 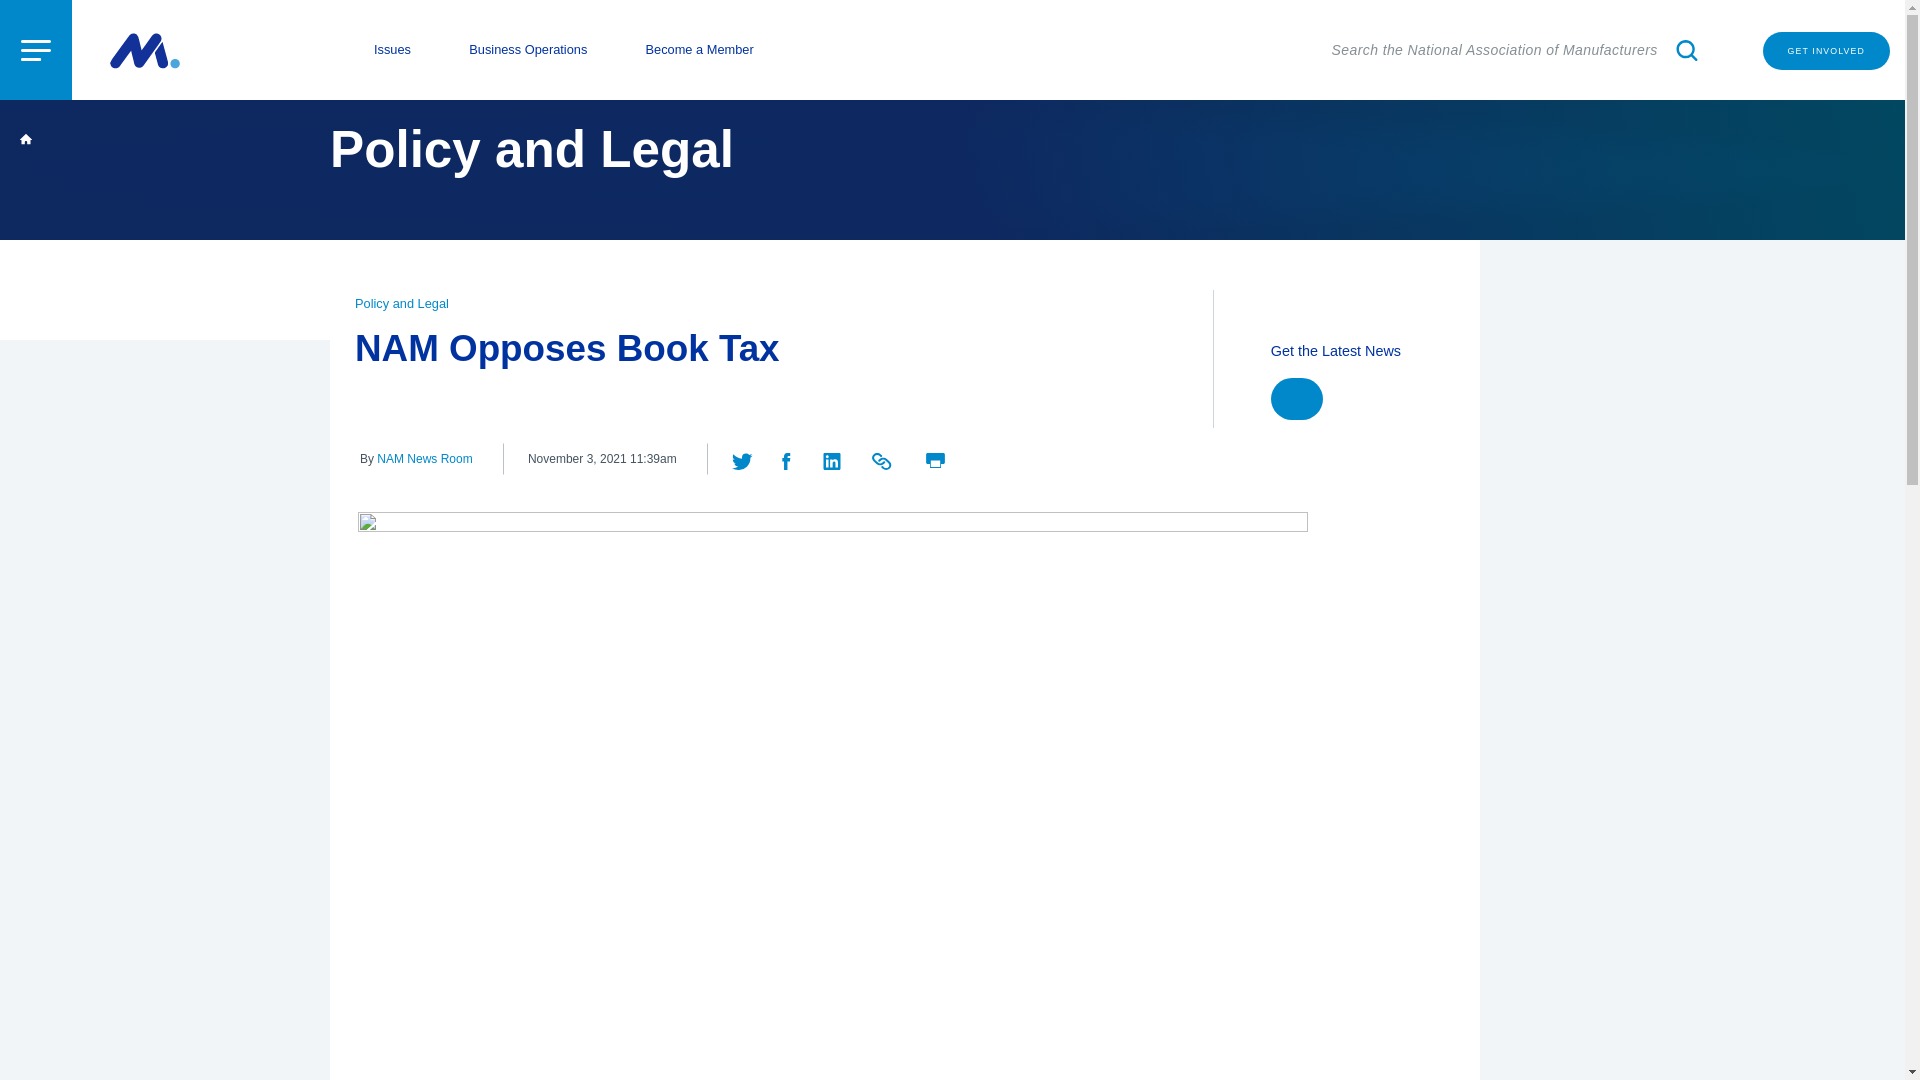 What do you see at coordinates (1826, 52) in the screenshot?
I see `GET INVOLVED` at bounding box center [1826, 52].